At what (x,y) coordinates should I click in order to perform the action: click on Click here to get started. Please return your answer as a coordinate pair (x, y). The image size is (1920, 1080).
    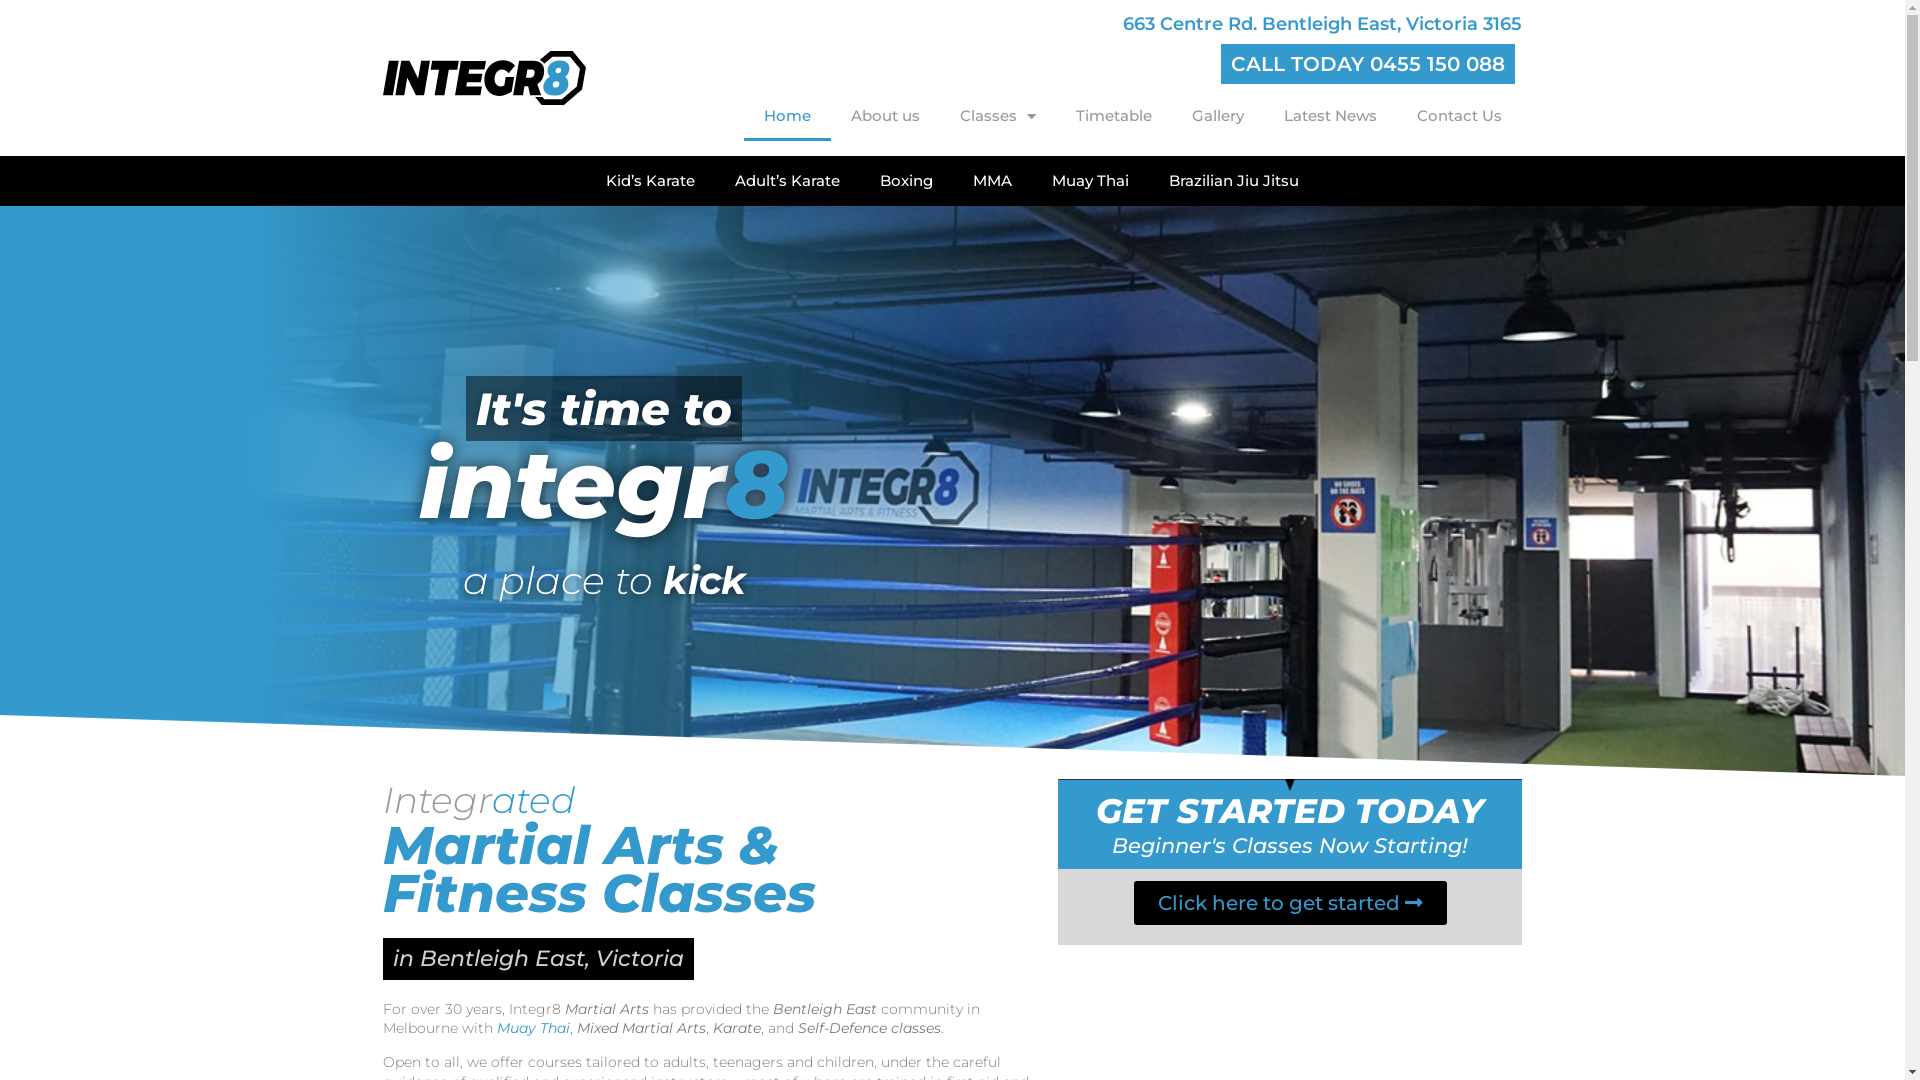
    Looking at the image, I should click on (1290, 903).